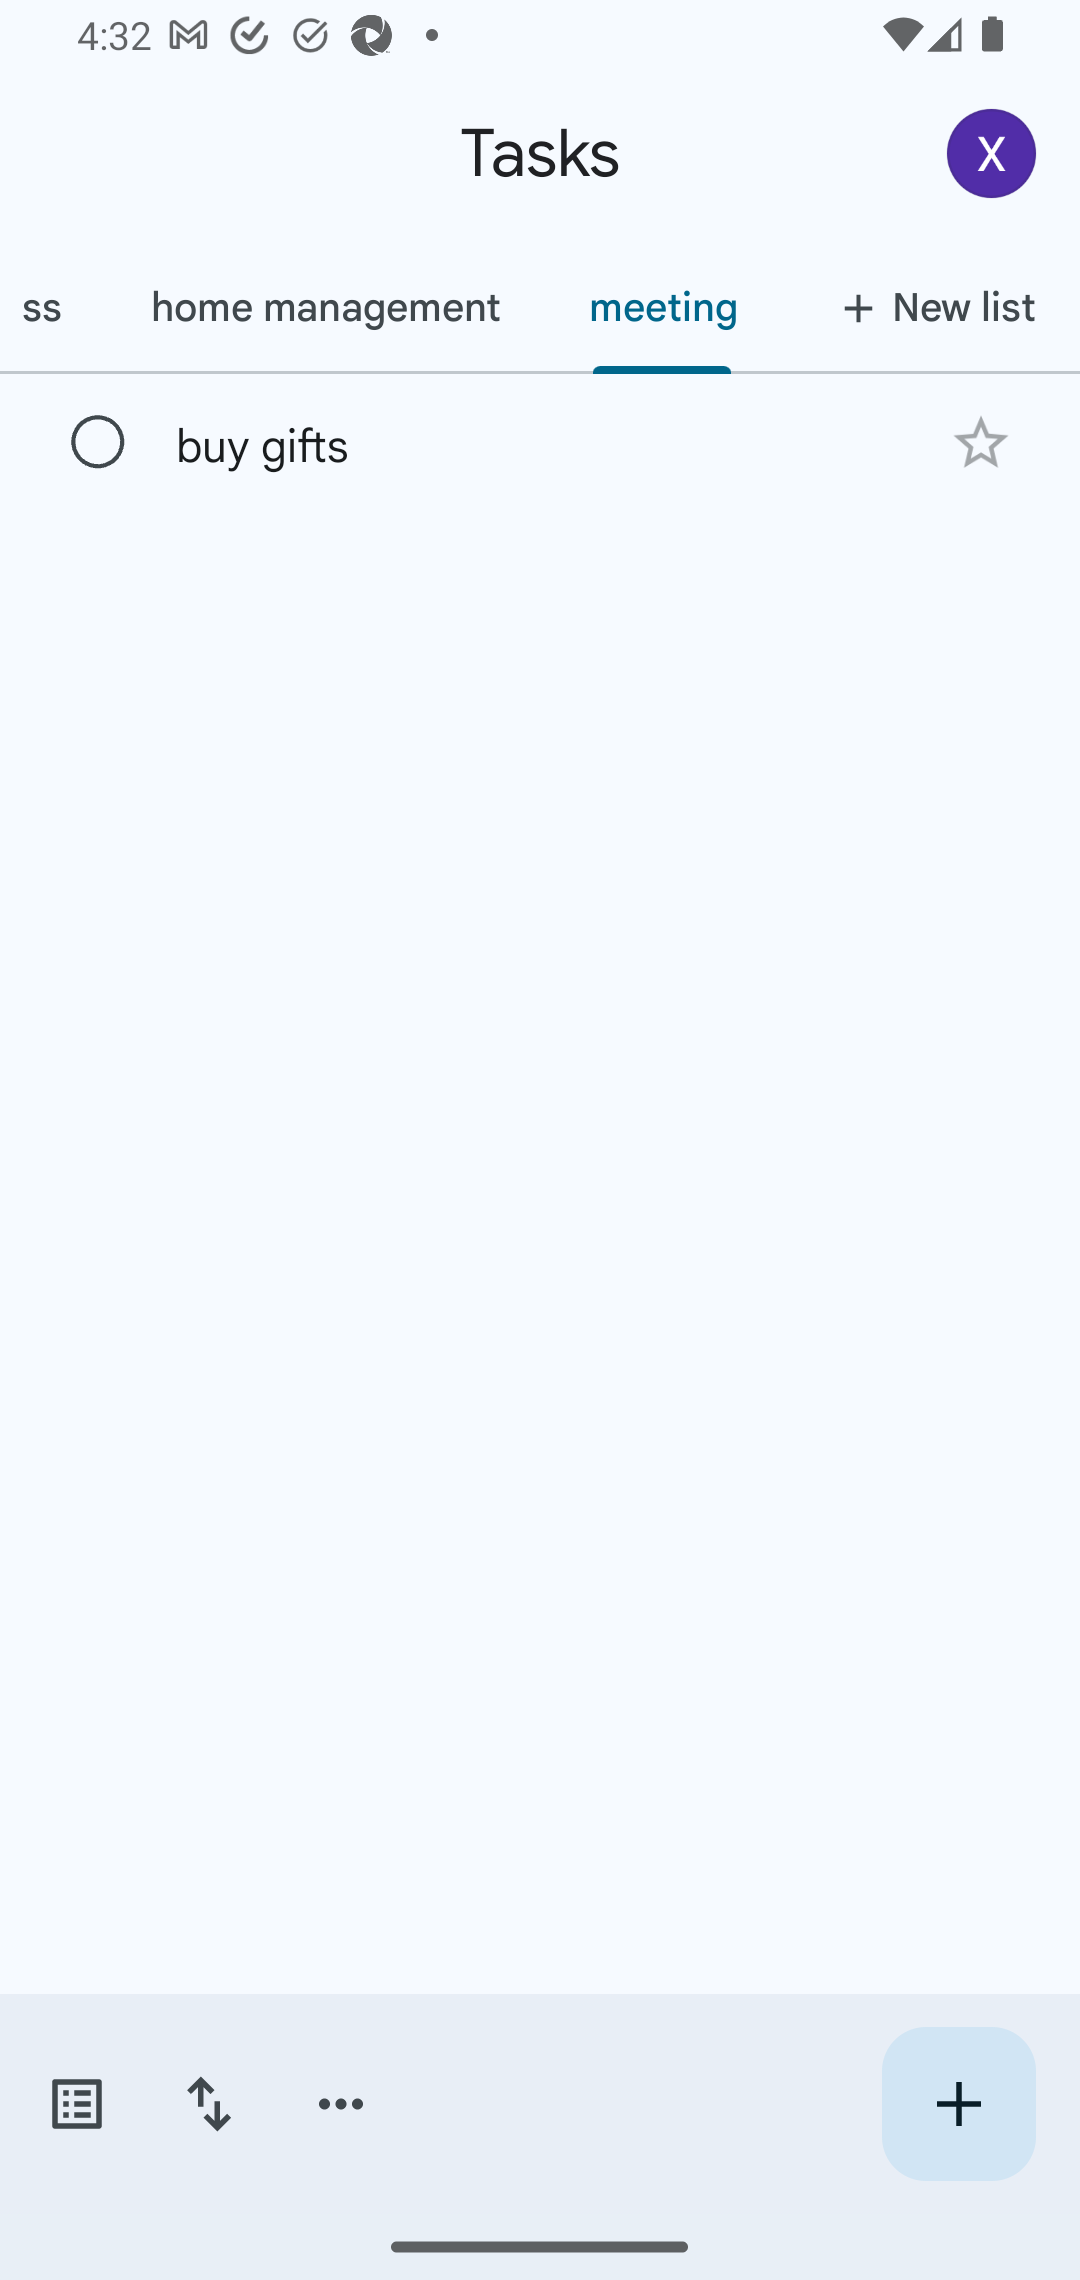  Describe the element at coordinates (930, 307) in the screenshot. I see `New list` at that location.